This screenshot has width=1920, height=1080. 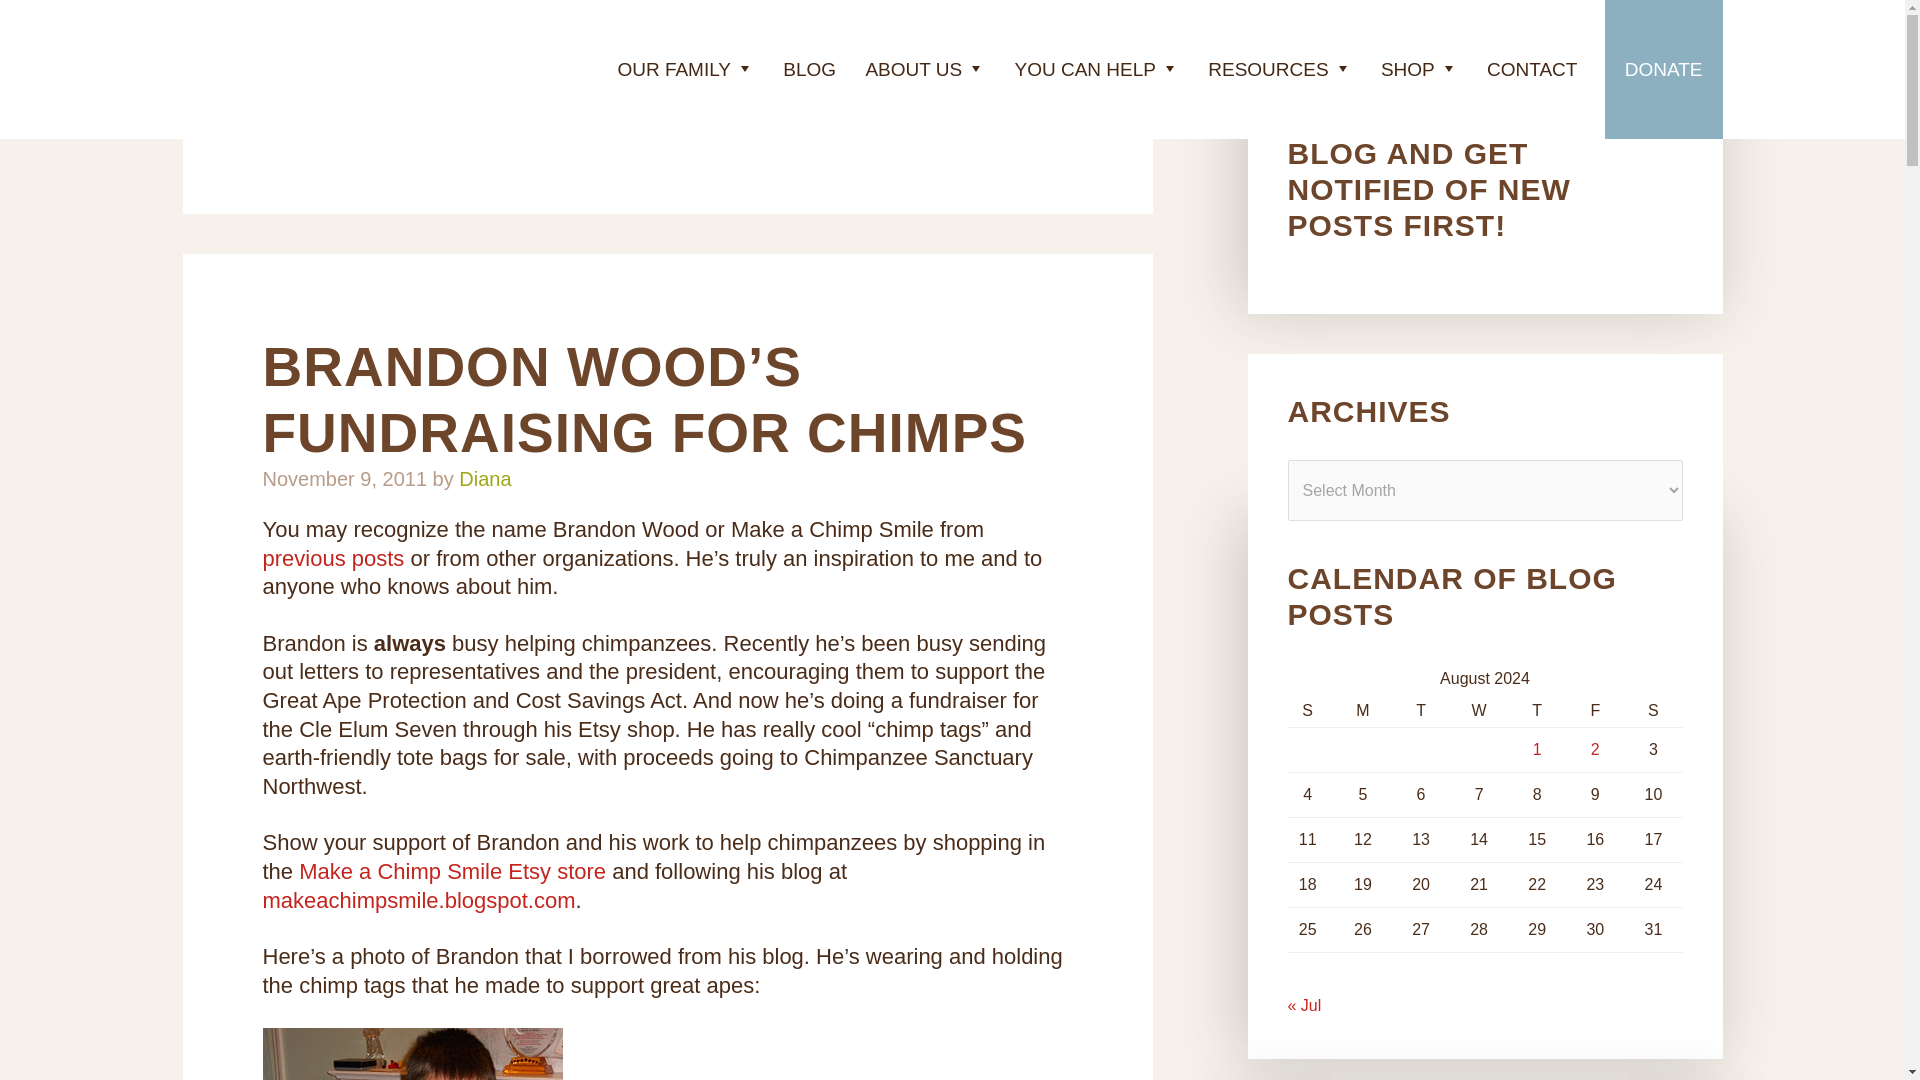 I want to click on Make a Chimp Smile etsy store, so click(x=452, y=871).